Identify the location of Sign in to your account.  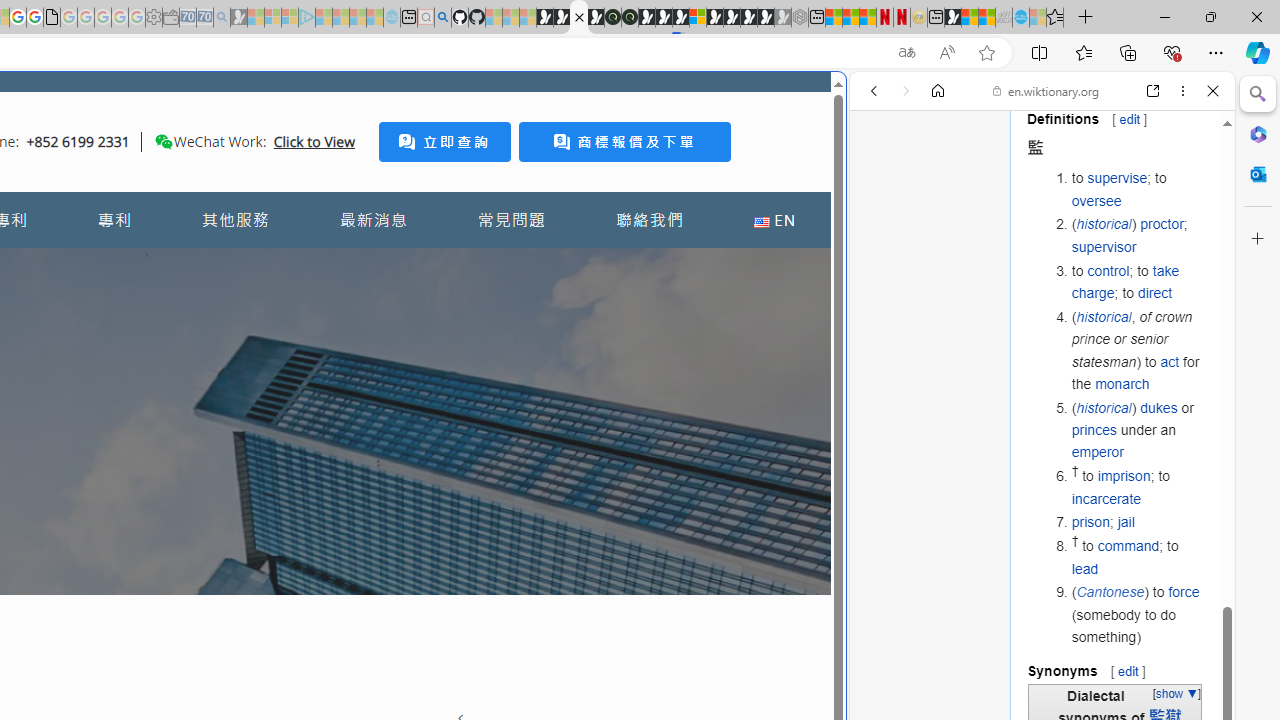
(698, 18).